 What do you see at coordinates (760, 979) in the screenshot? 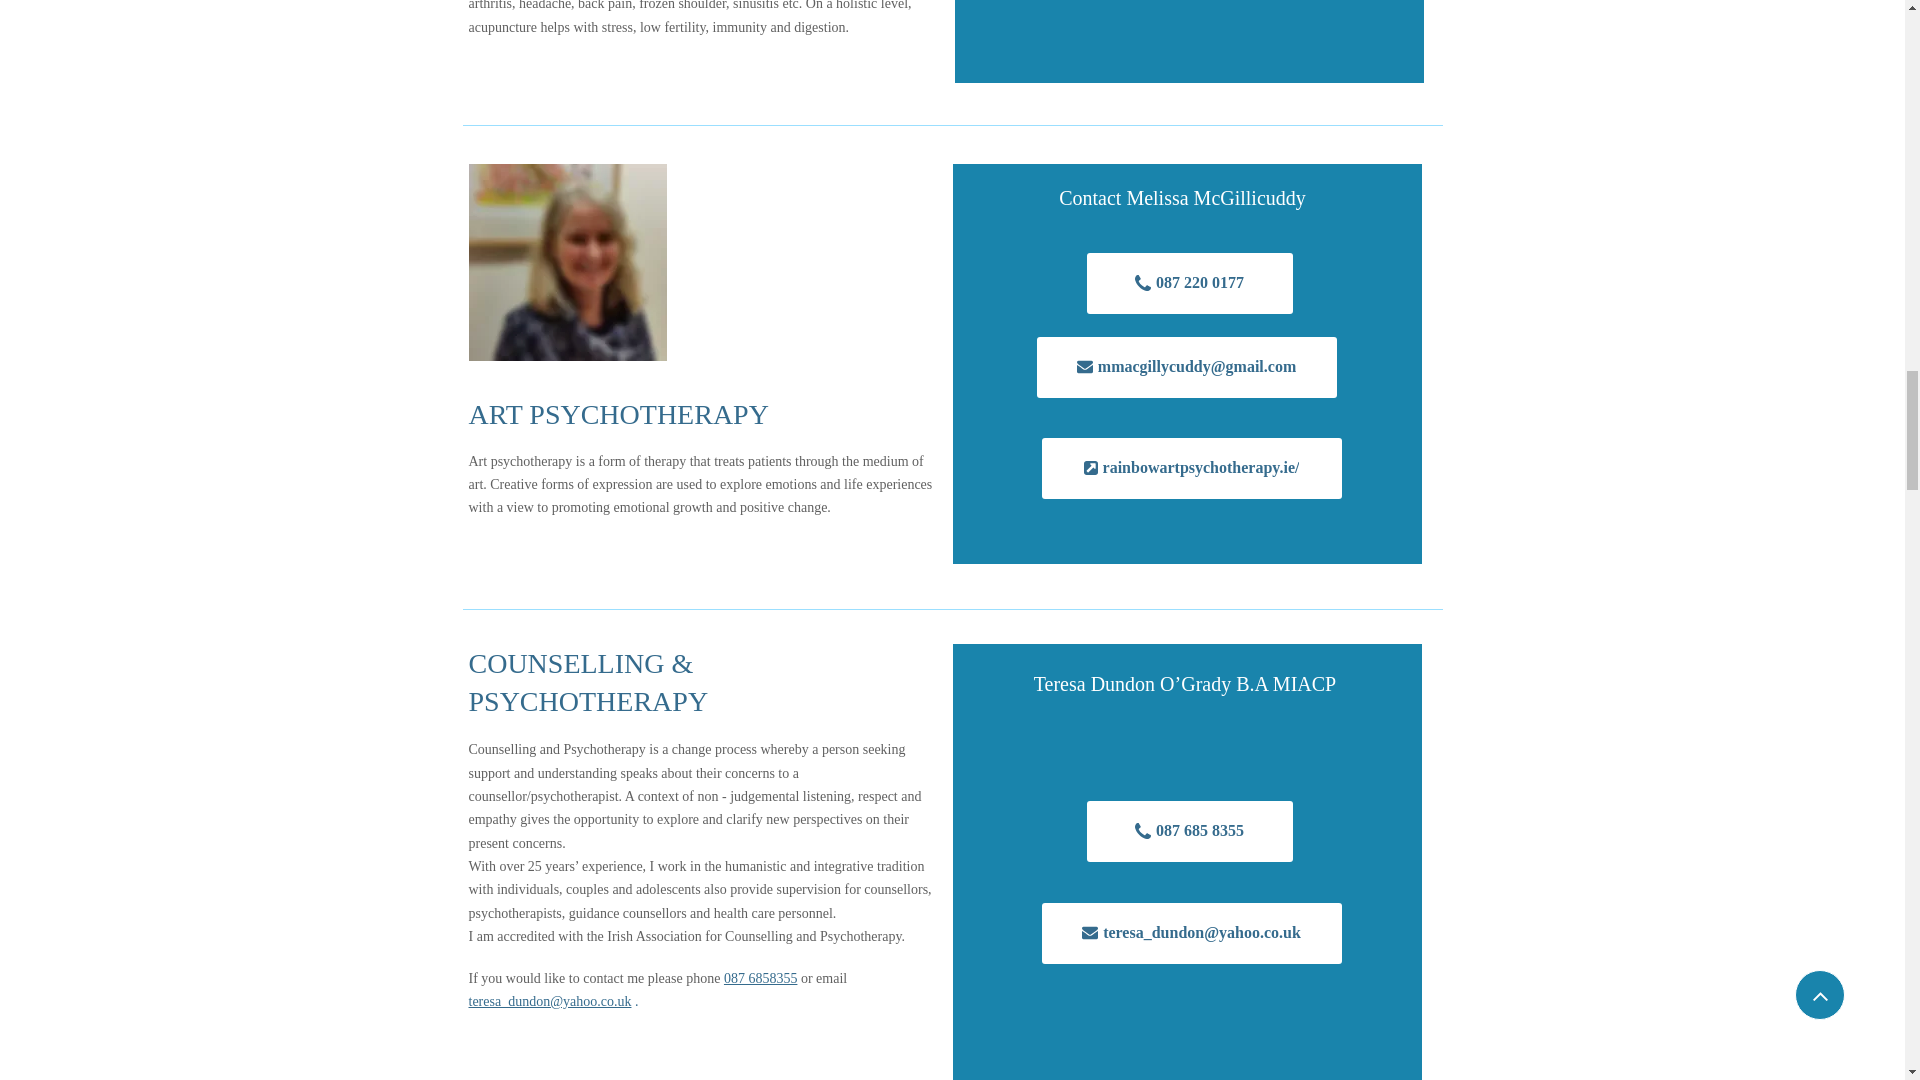
I see `087 6858355` at bounding box center [760, 979].